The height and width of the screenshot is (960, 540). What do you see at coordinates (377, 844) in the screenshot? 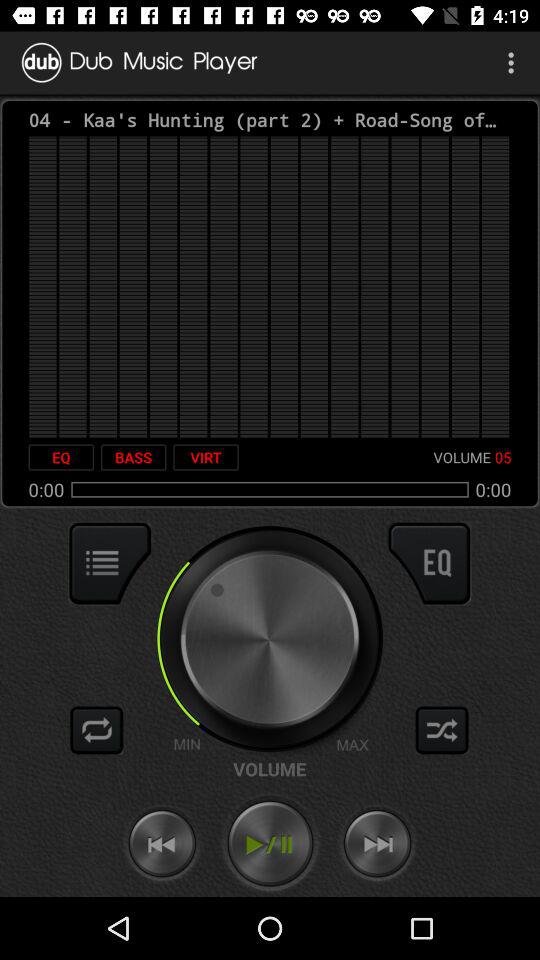
I see `fast forward` at bounding box center [377, 844].